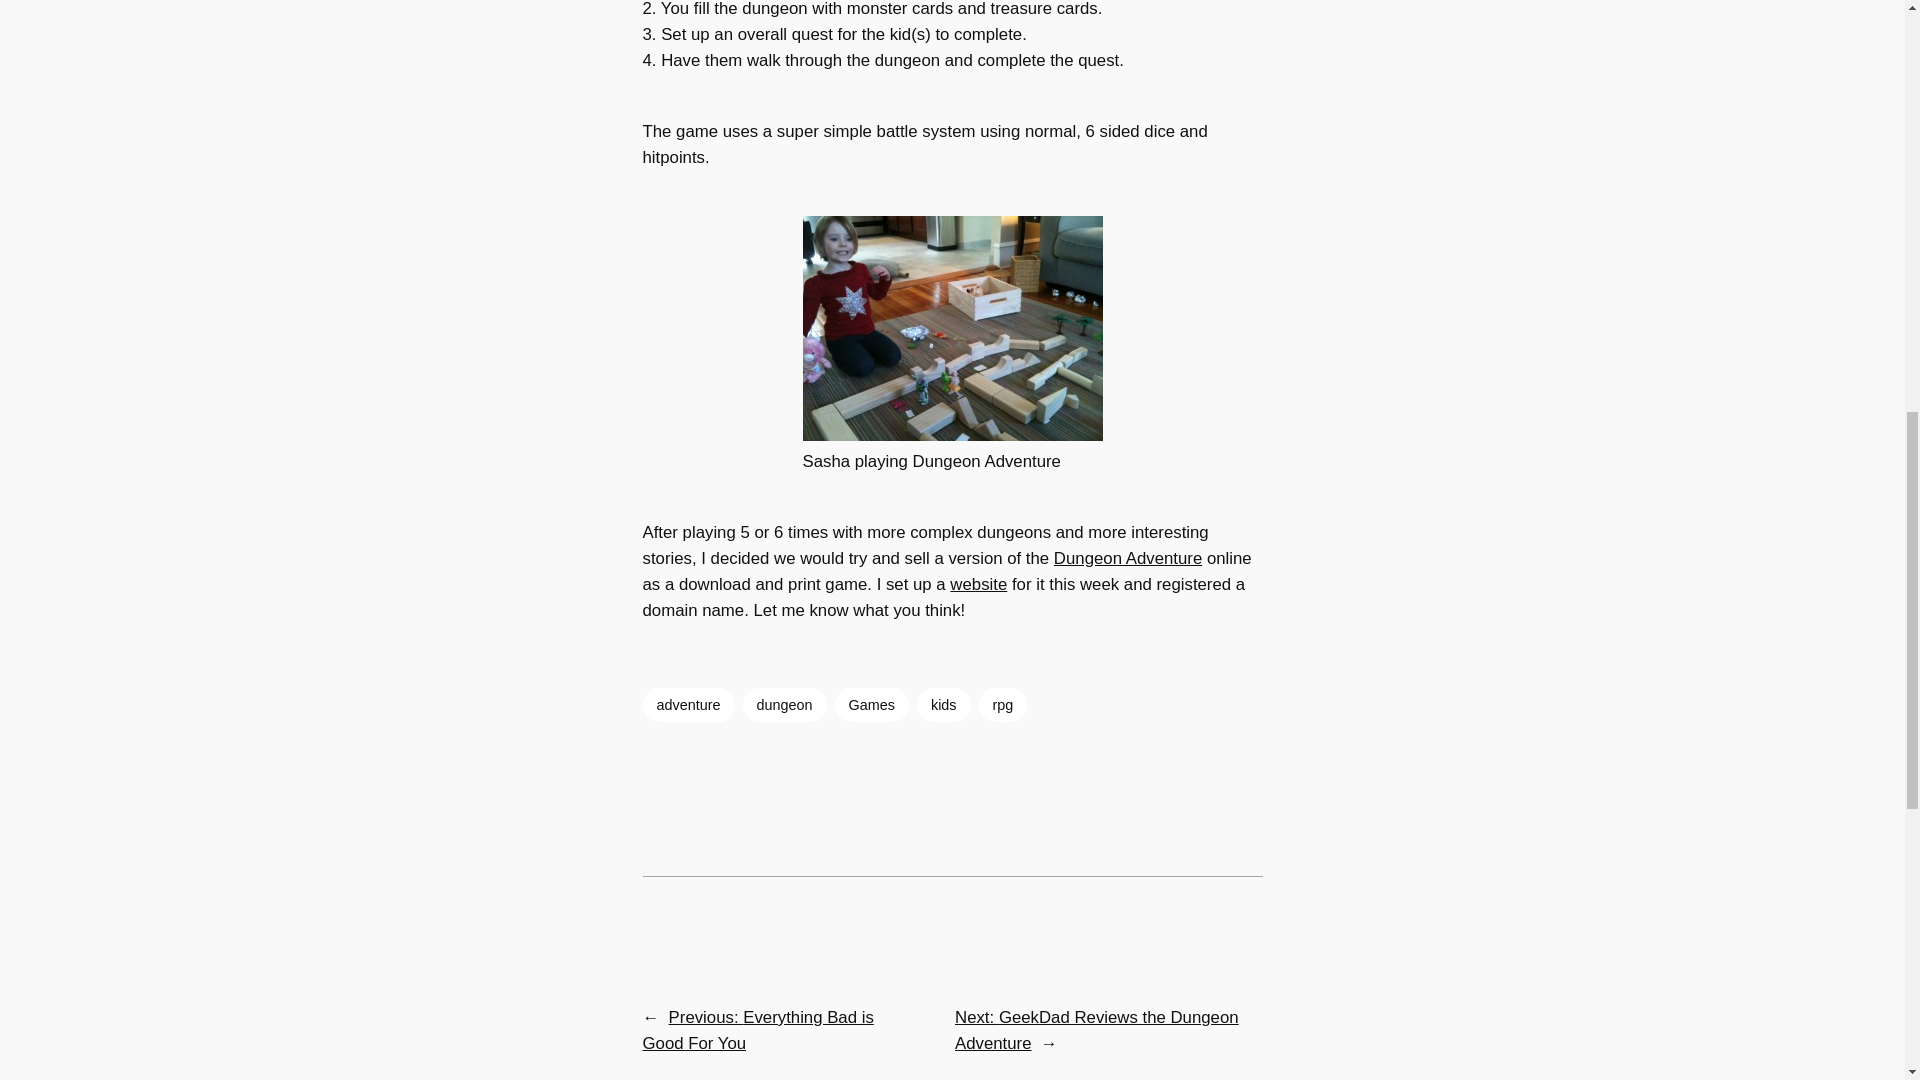  What do you see at coordinates (687, 704) in the screenshot?
I see `adventure` at bounding box center [687, 704].